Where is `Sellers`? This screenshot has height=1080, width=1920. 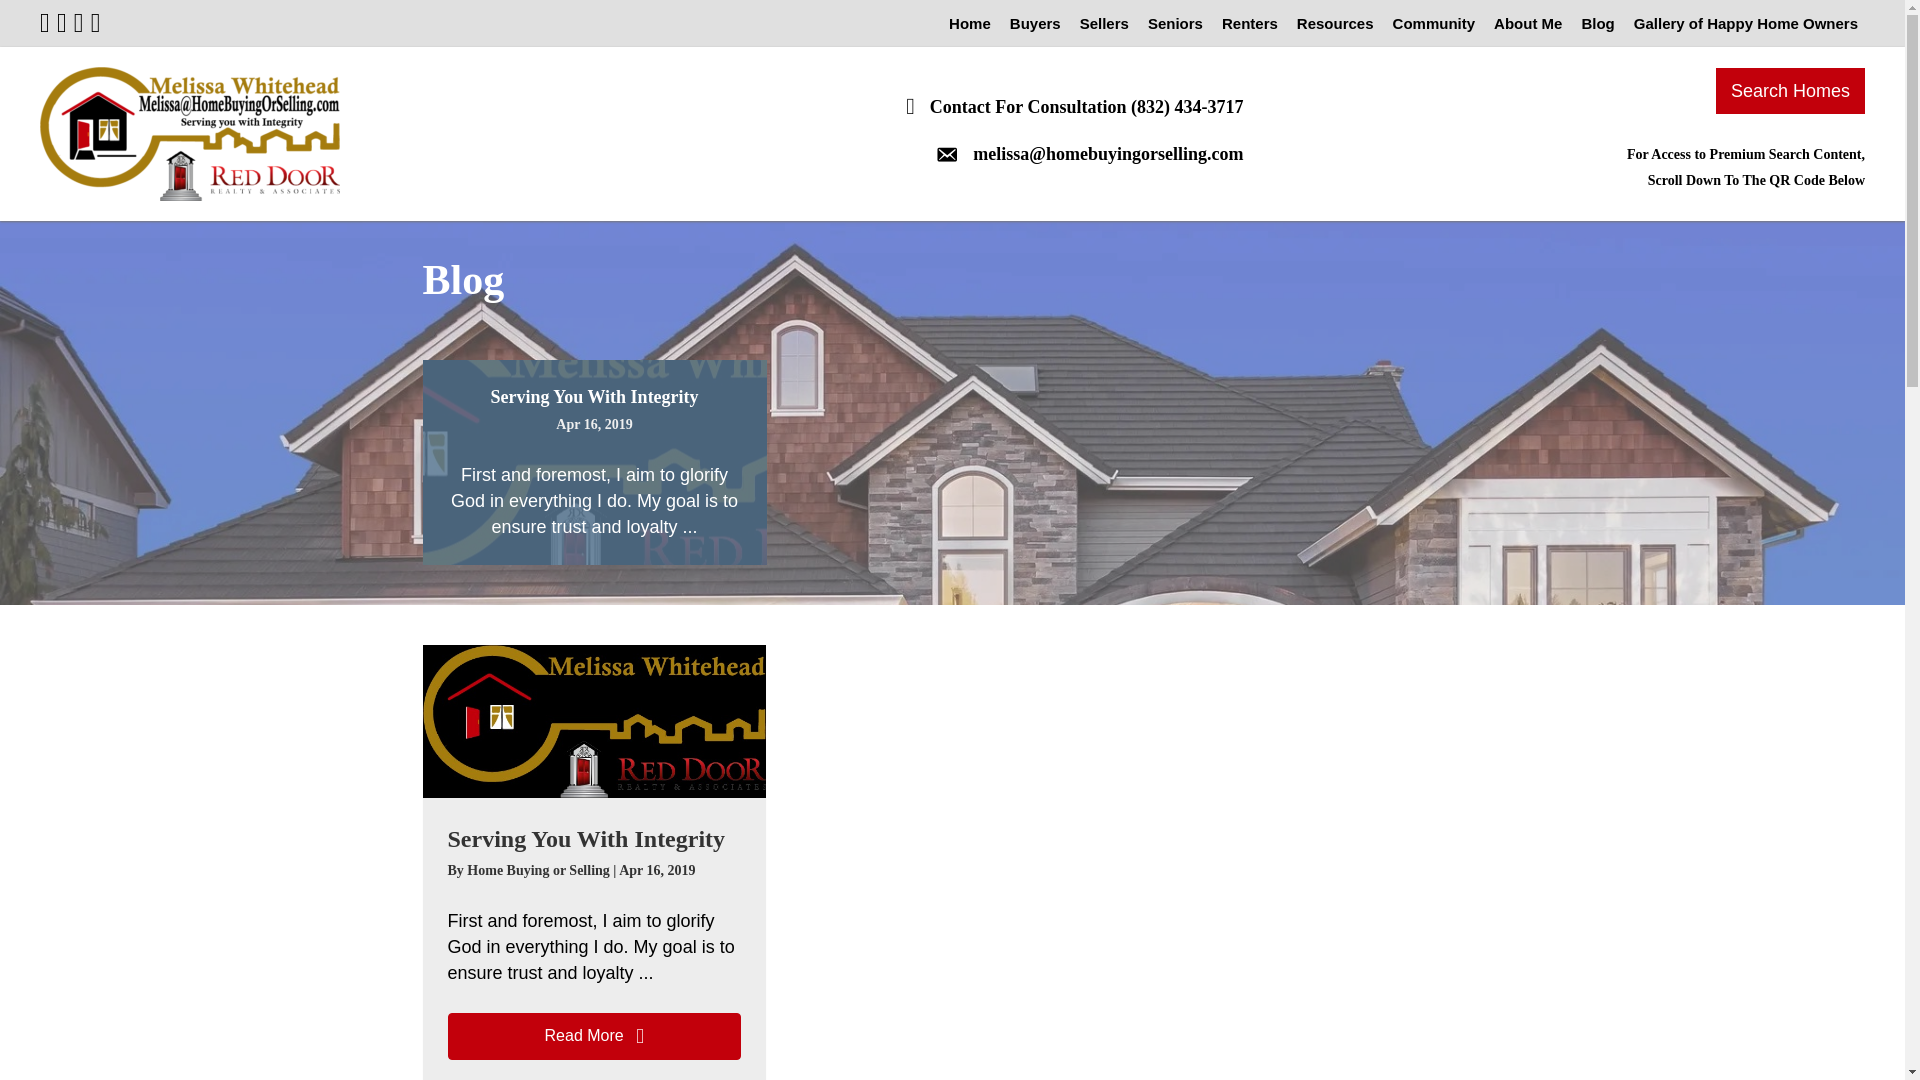 Sellers is located at coordinates (1104, 24).